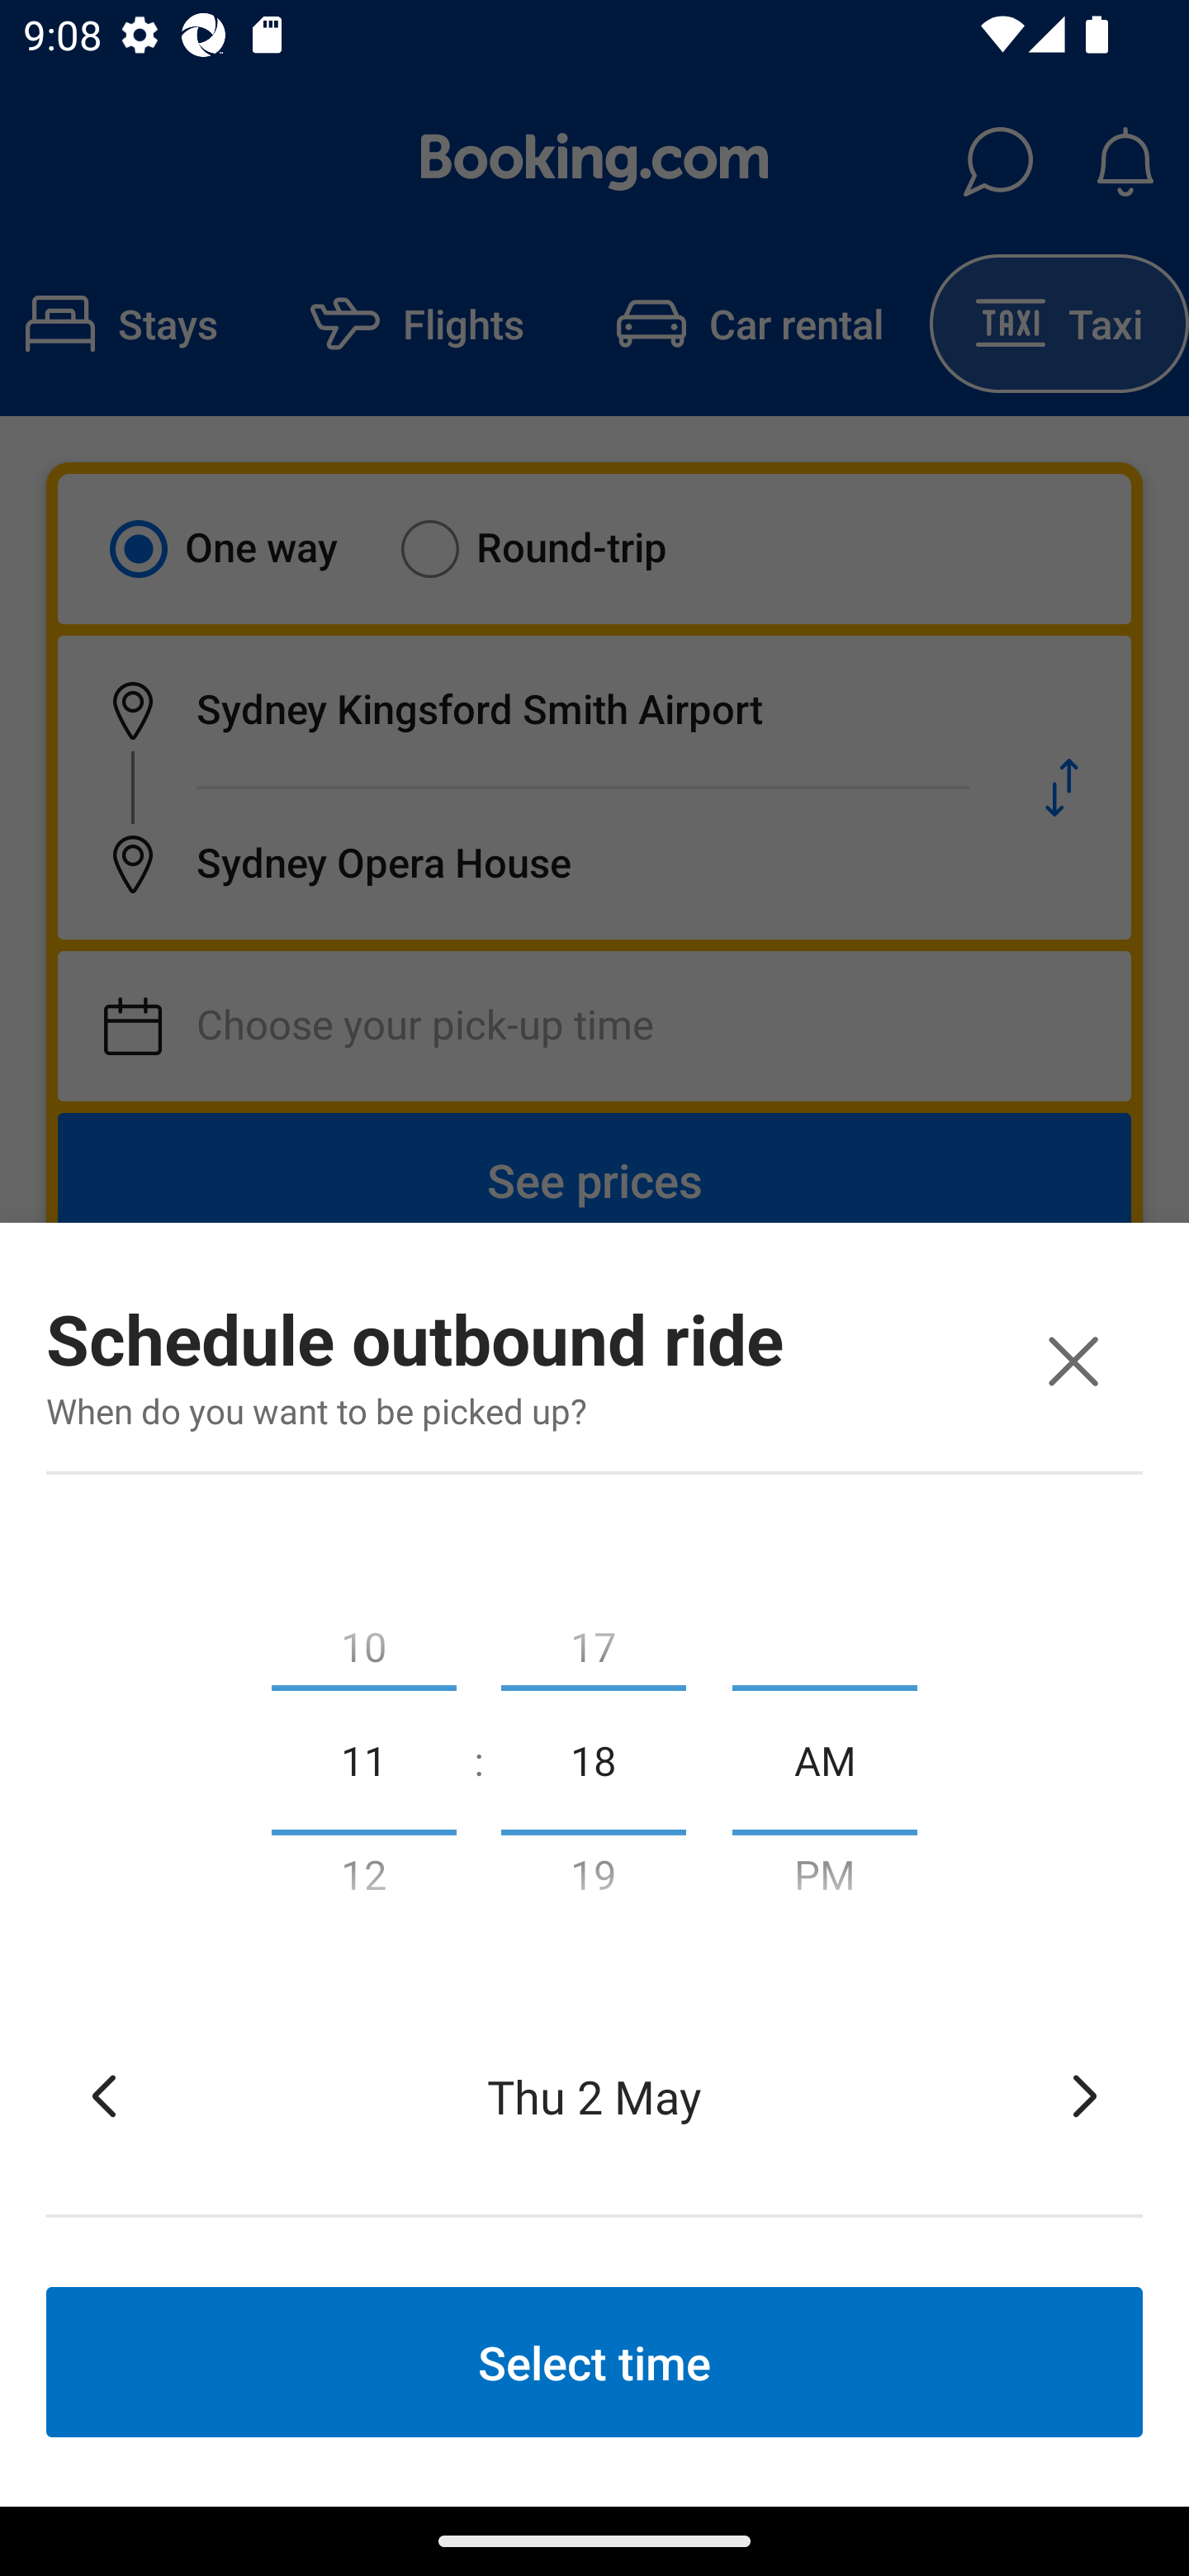 This screenshot has height=2576, width=1189. Describe the element at coordinates (825, 1881) in the screenshot. I see `PM` at that location.